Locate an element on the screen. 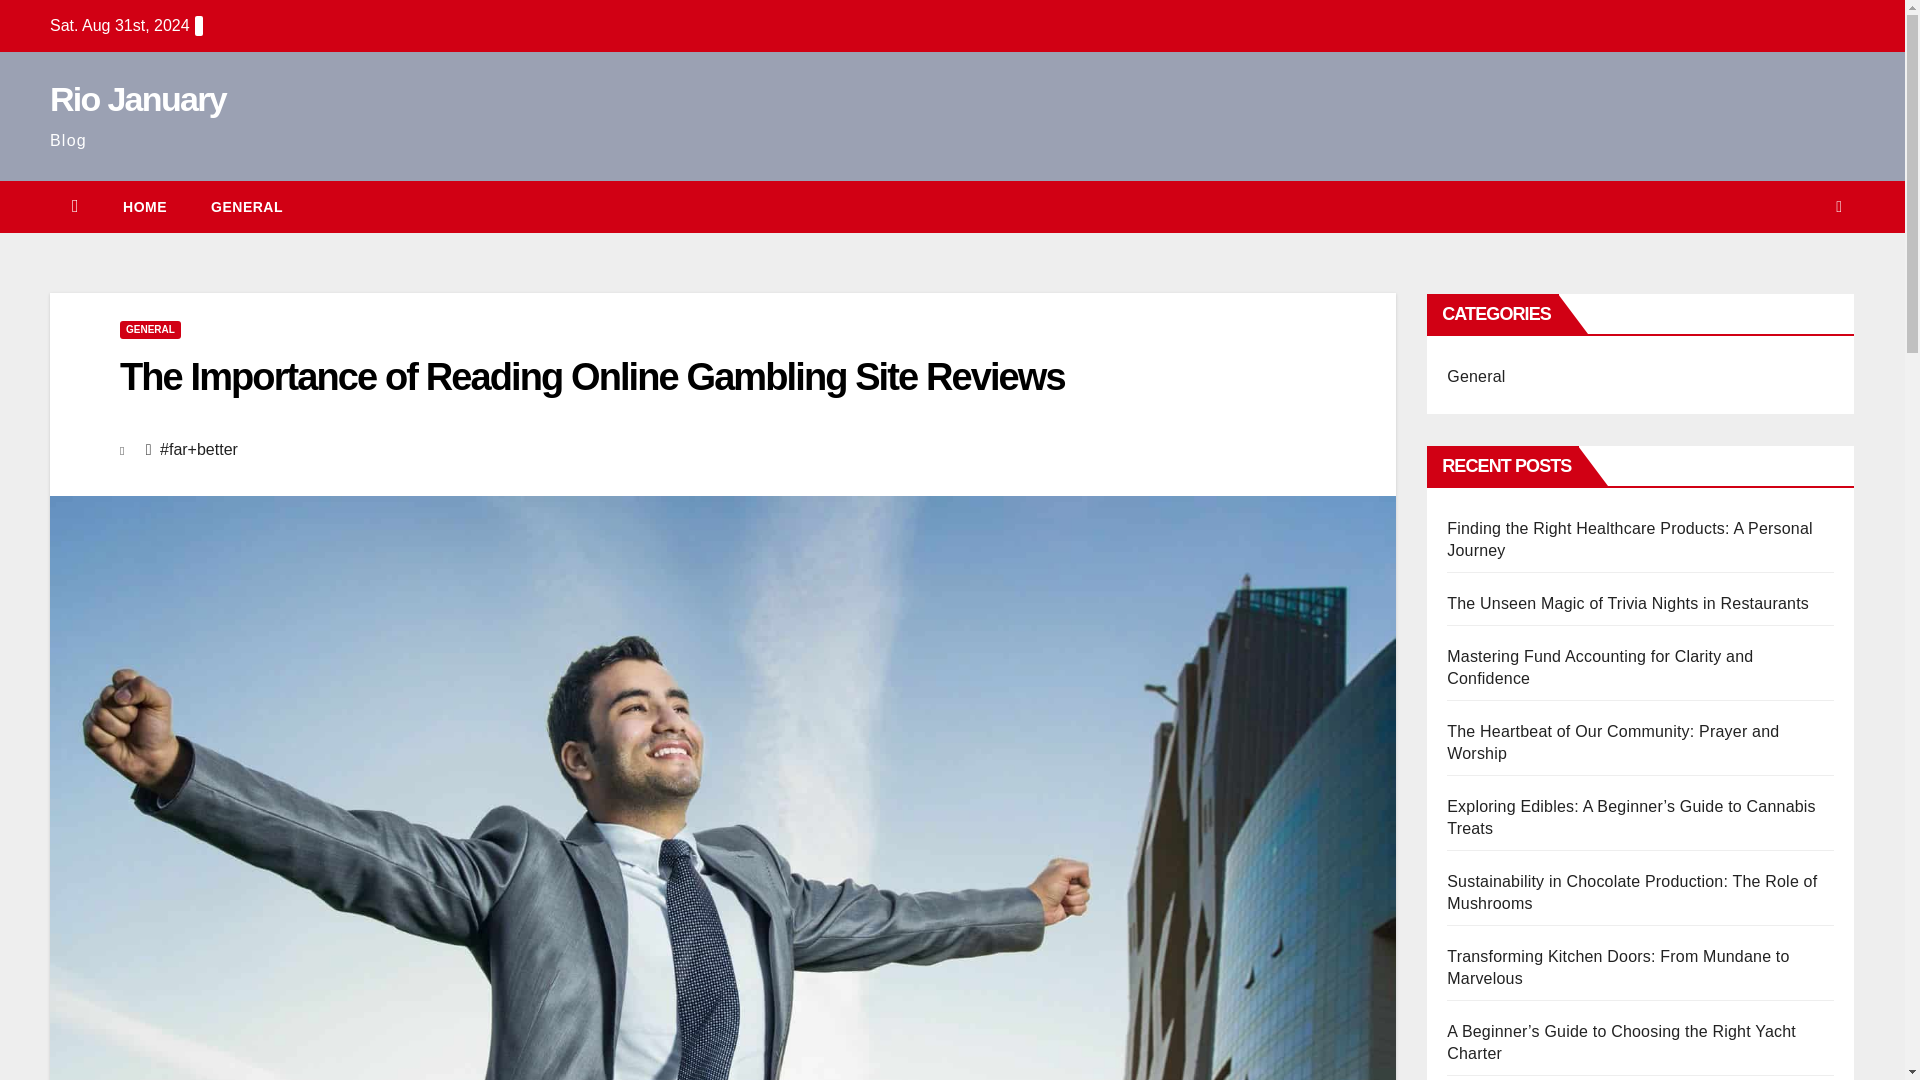 The height and width of the screenshot is (1080, 1920). Mastering Fund Accounting for Clarity and Confidence is located at coordinates (1600, 667).